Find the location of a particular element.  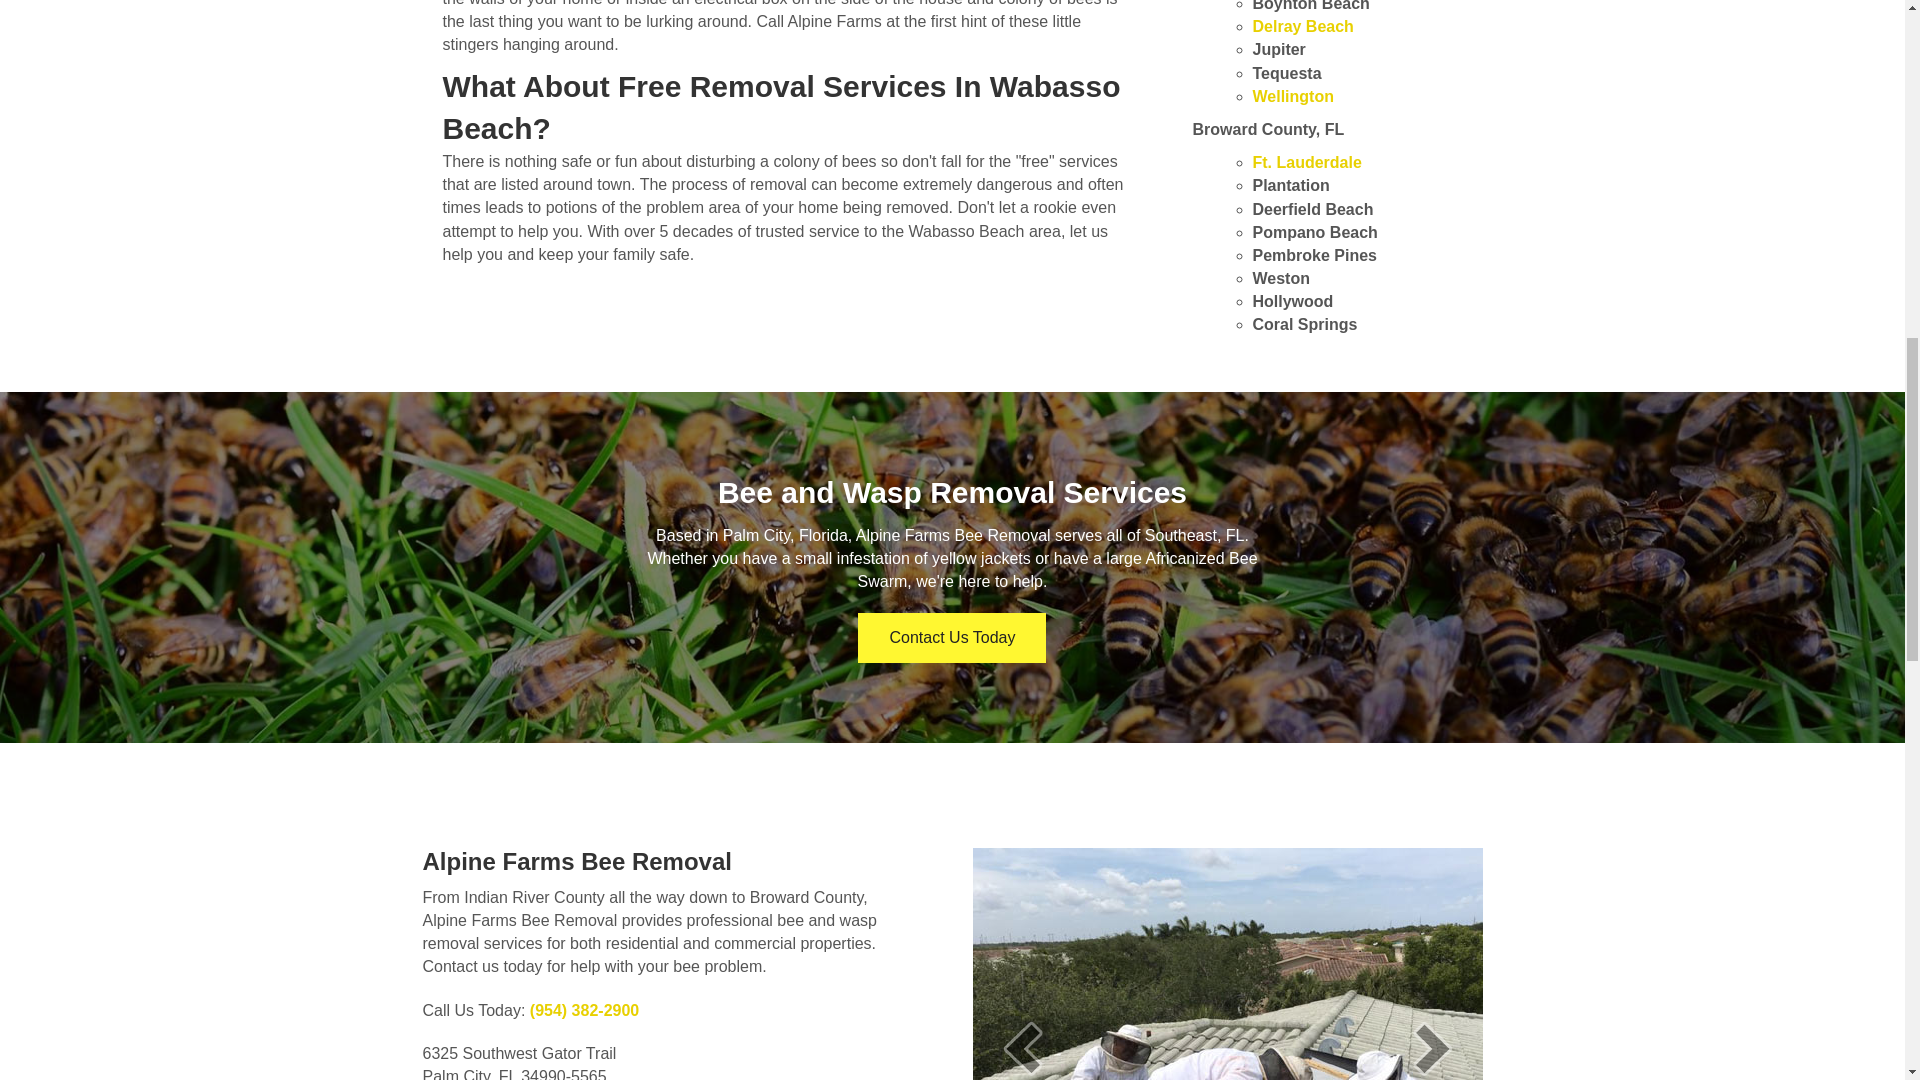

Wellington is located at coordinates (1292, 96).